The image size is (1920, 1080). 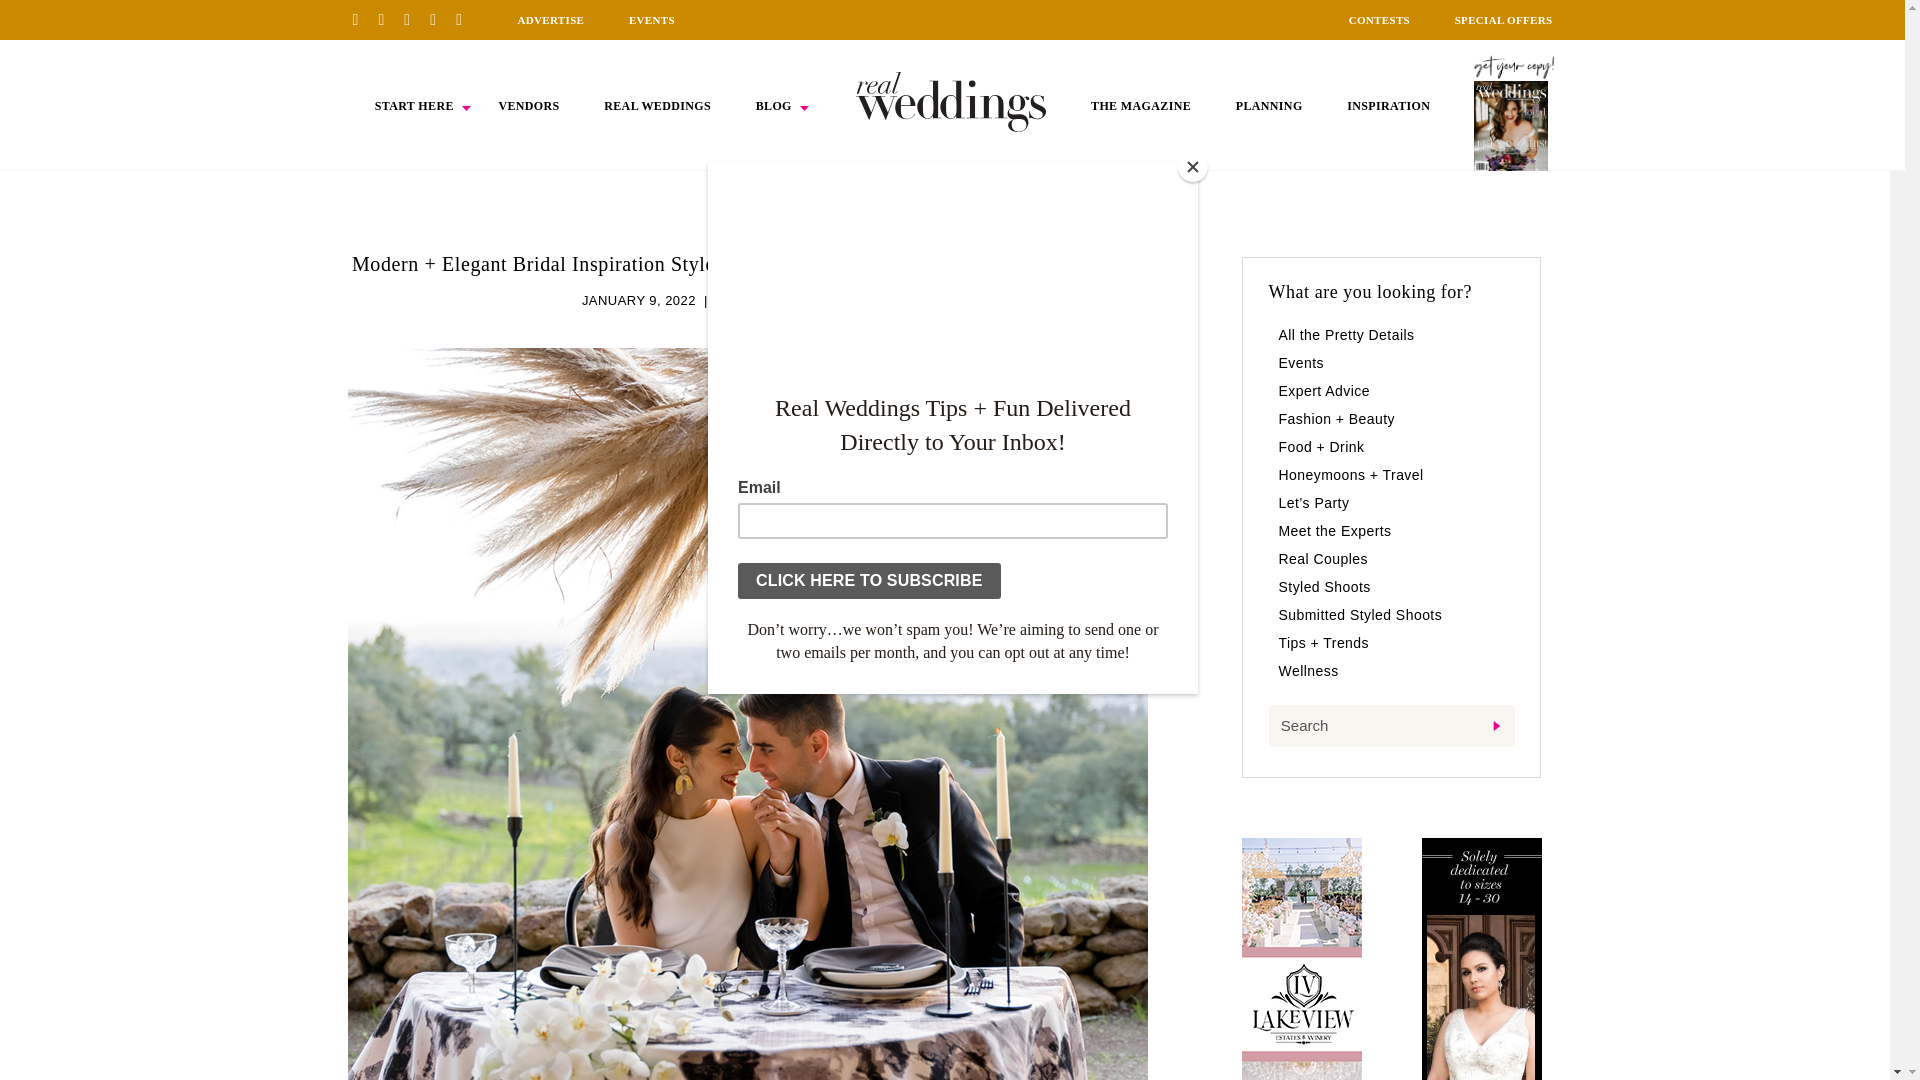 What do you see at coordinates (362, 19) in the screenshot?
I see `Pinterest` at bounding box center [362, 19].